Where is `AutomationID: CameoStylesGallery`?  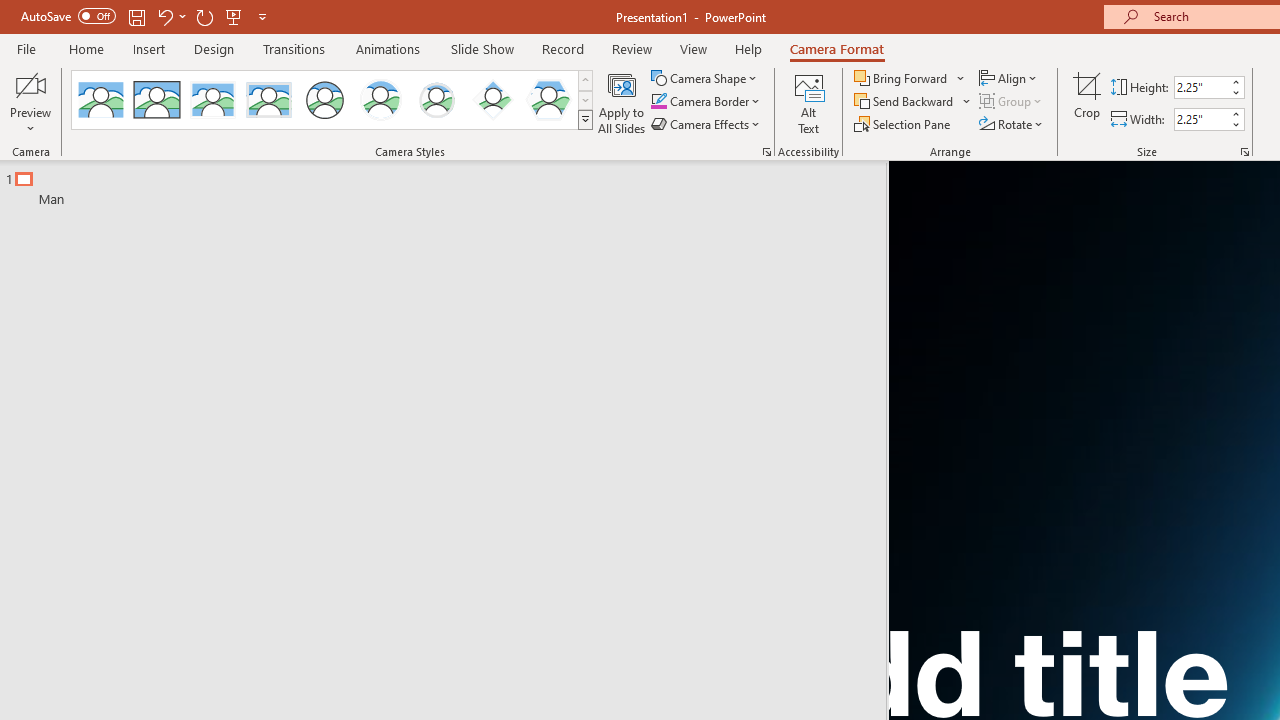
AutomationID: CameoStylesGallery is located at coordinates (333, 100).